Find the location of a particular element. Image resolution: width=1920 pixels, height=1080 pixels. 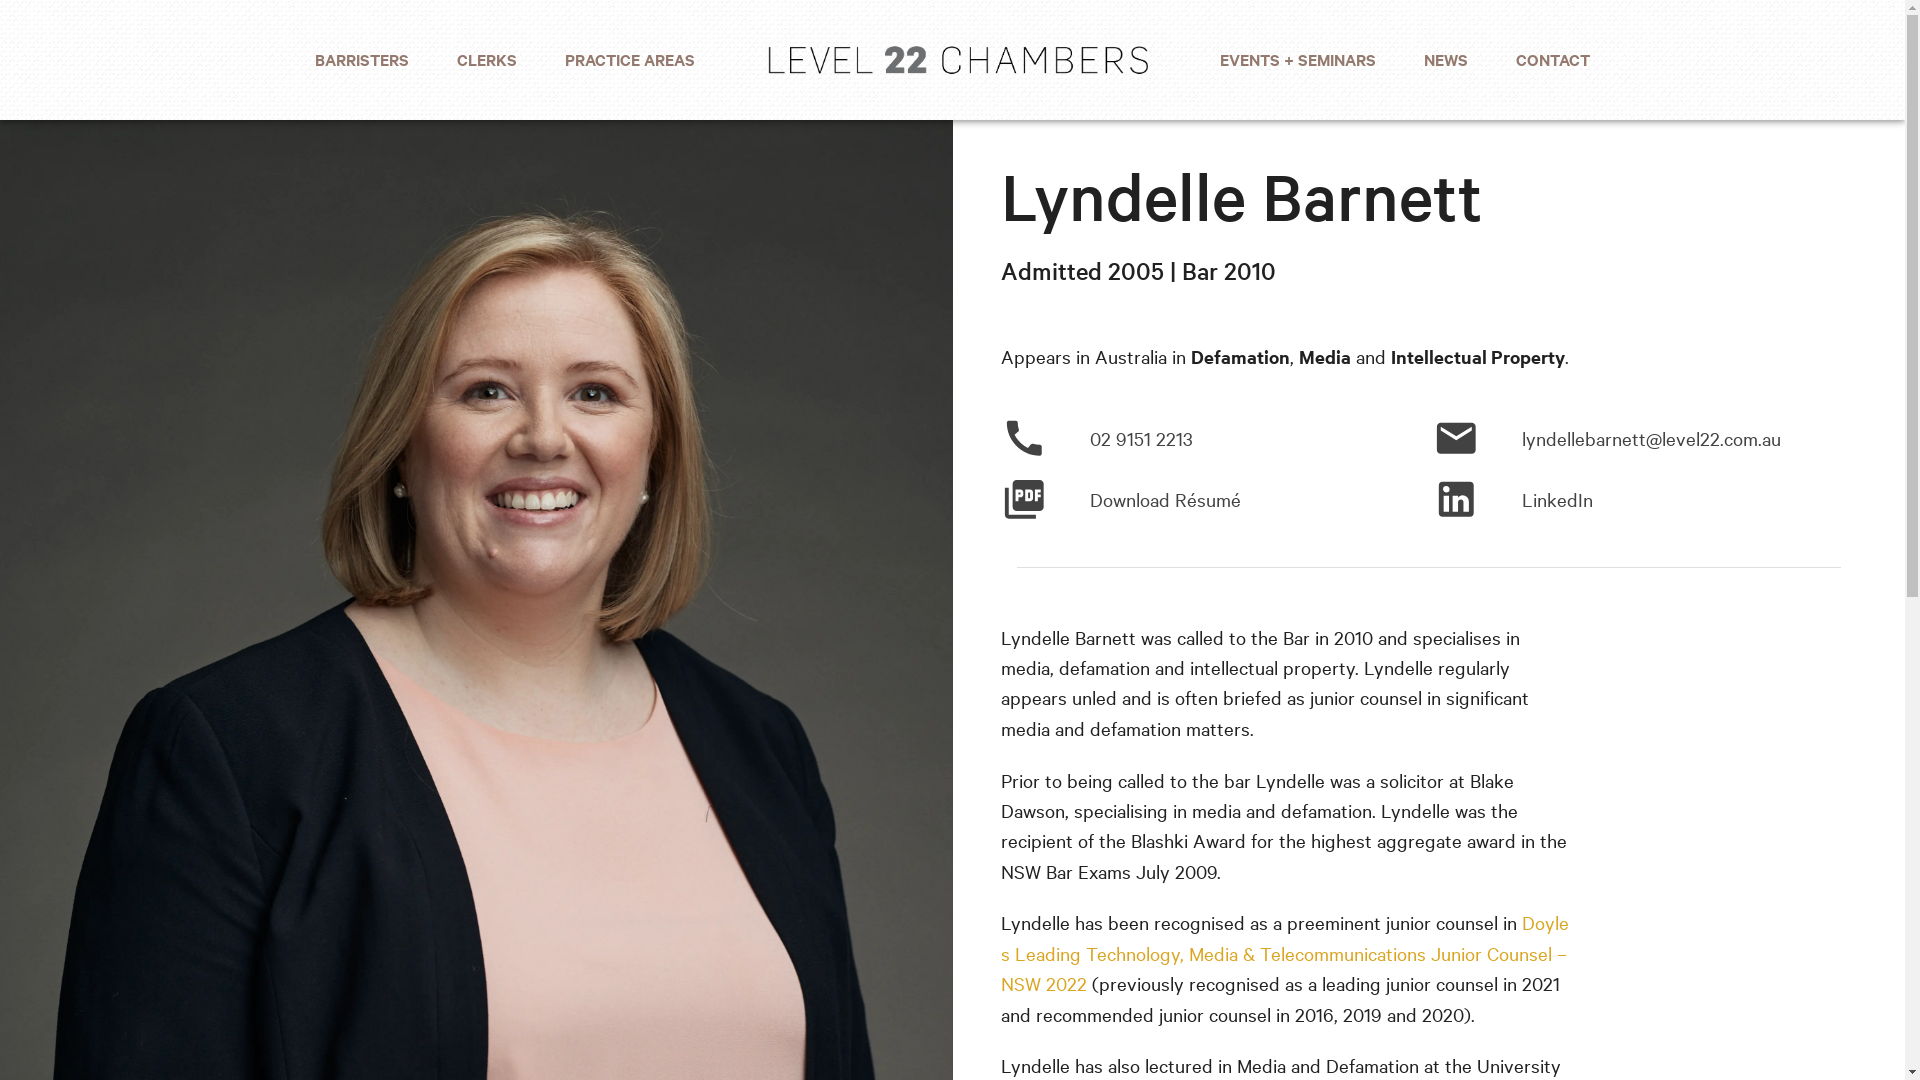

PRACTICE AREAS is located at coordinates (630, 60).